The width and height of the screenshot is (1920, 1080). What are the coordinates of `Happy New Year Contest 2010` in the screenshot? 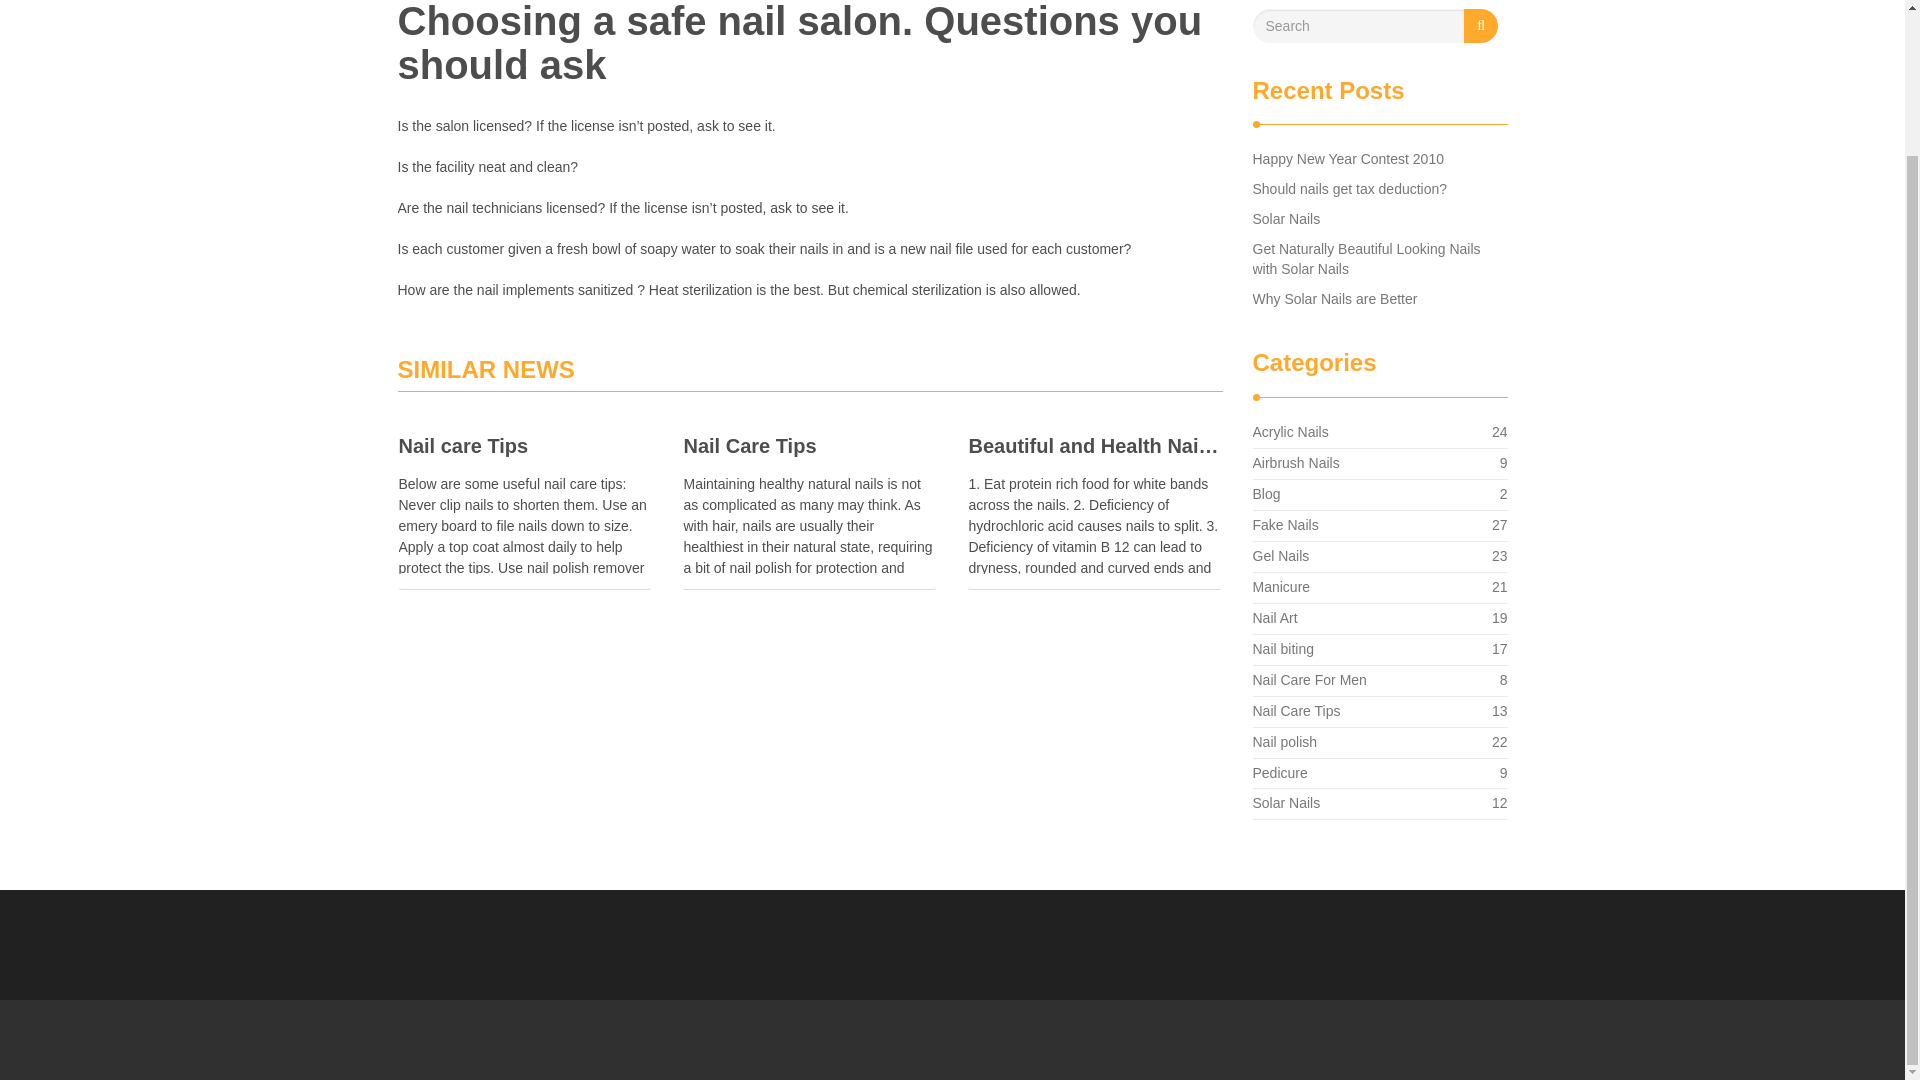 It's located at (1280, 555).